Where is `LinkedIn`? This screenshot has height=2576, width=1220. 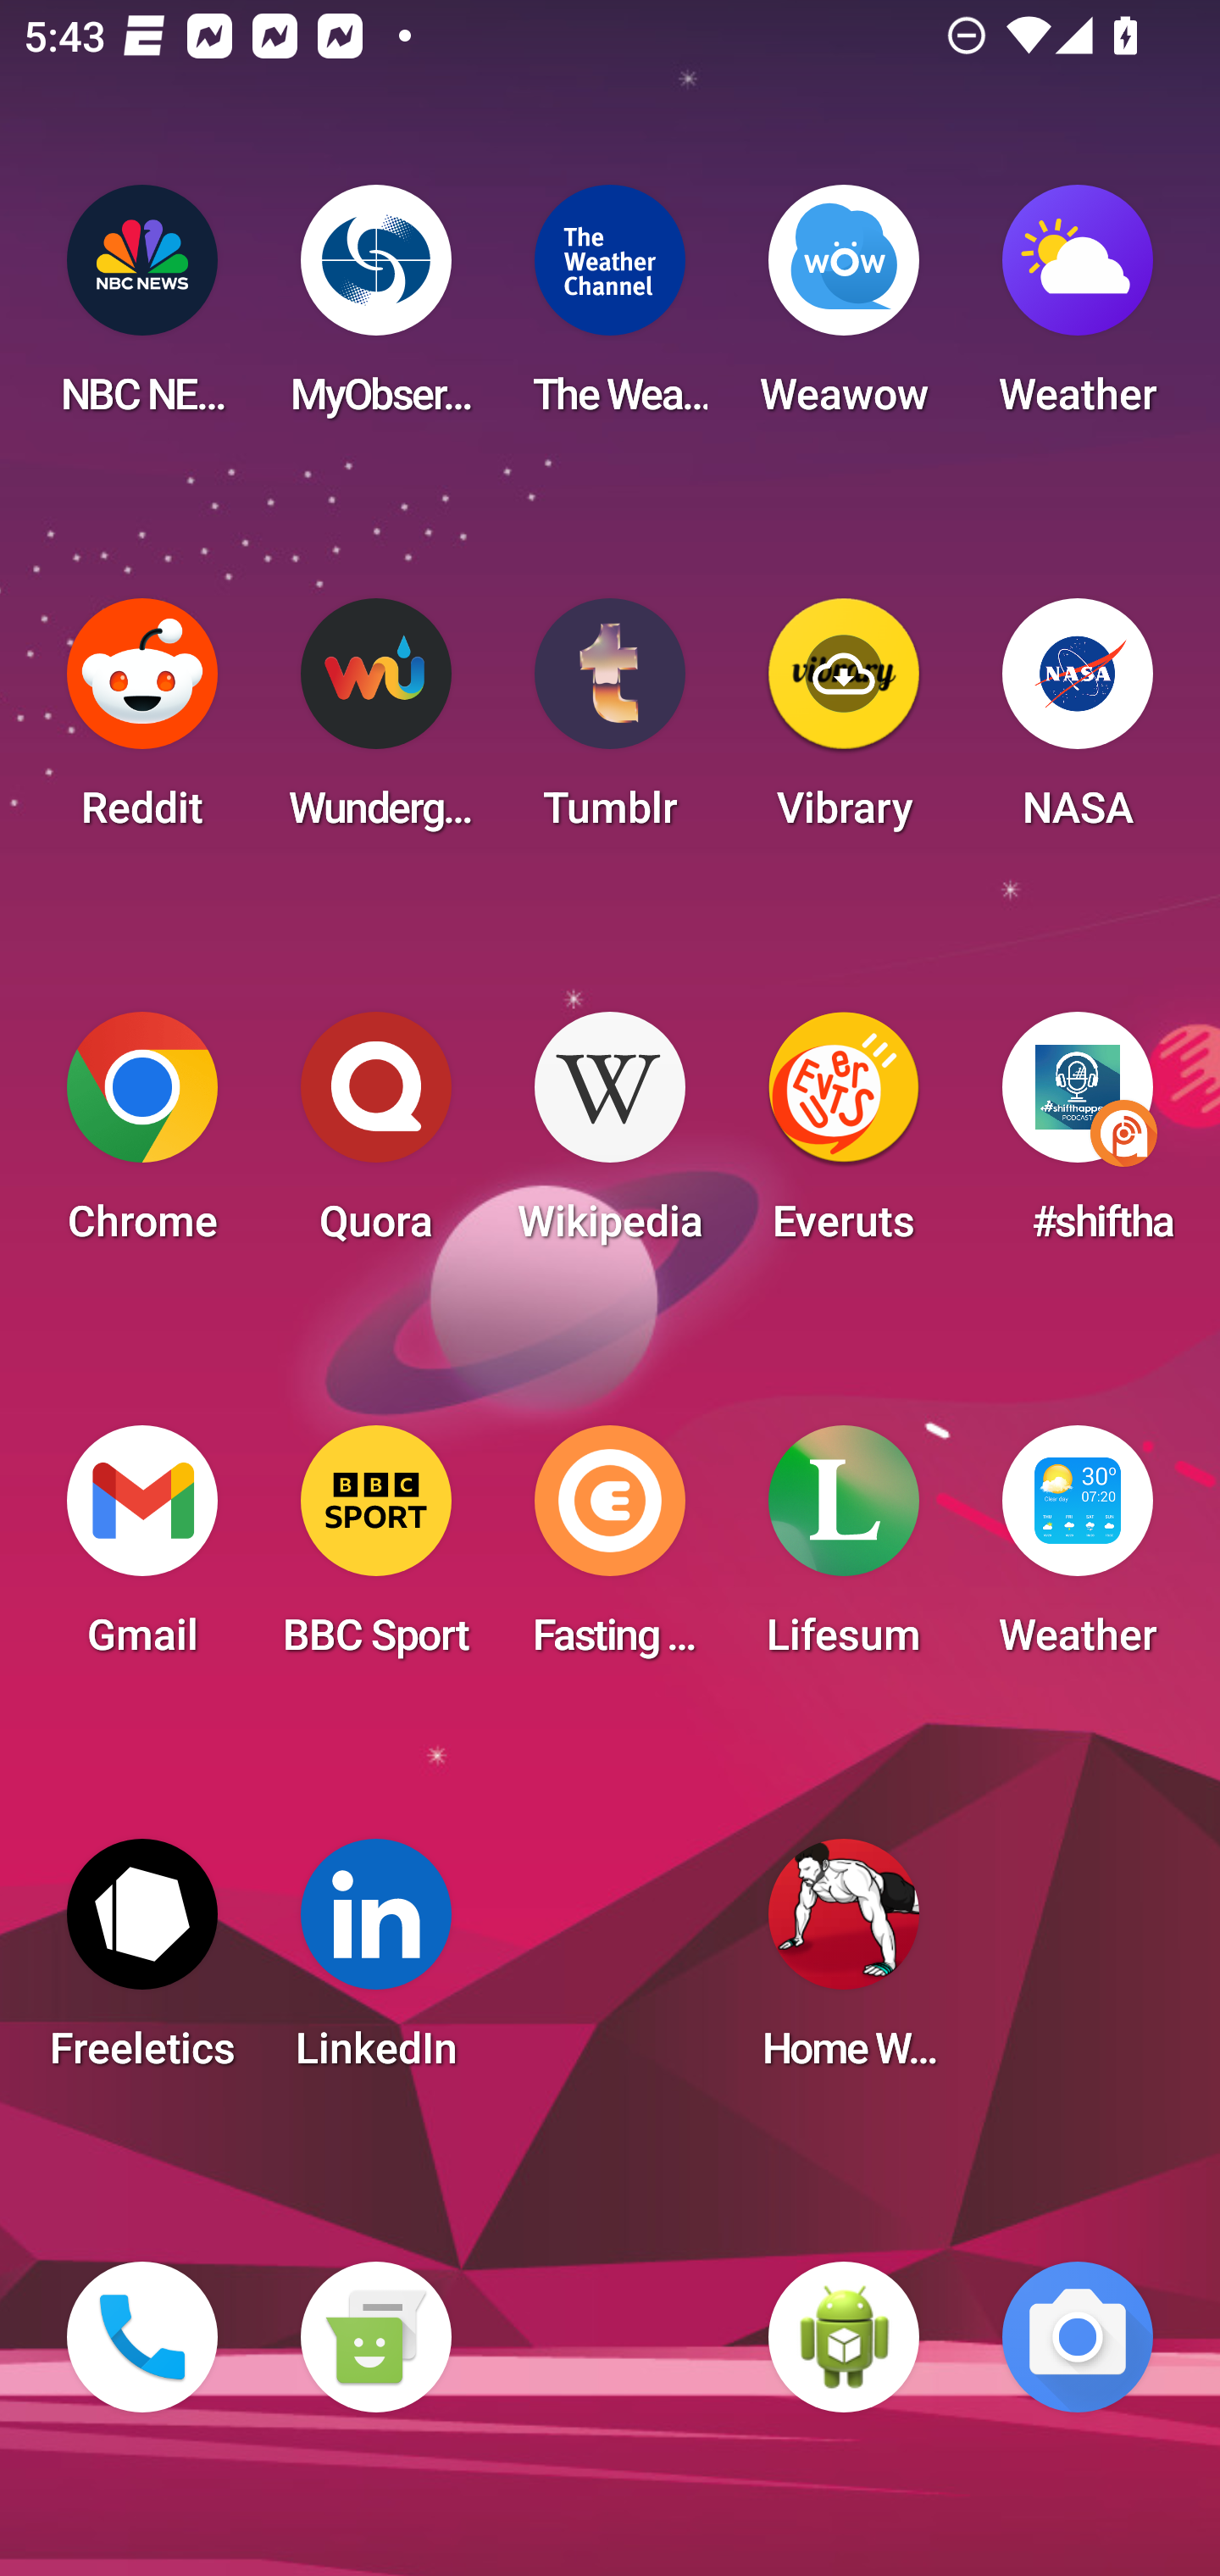
LinkedIn is located at coordinates (375, 1964).